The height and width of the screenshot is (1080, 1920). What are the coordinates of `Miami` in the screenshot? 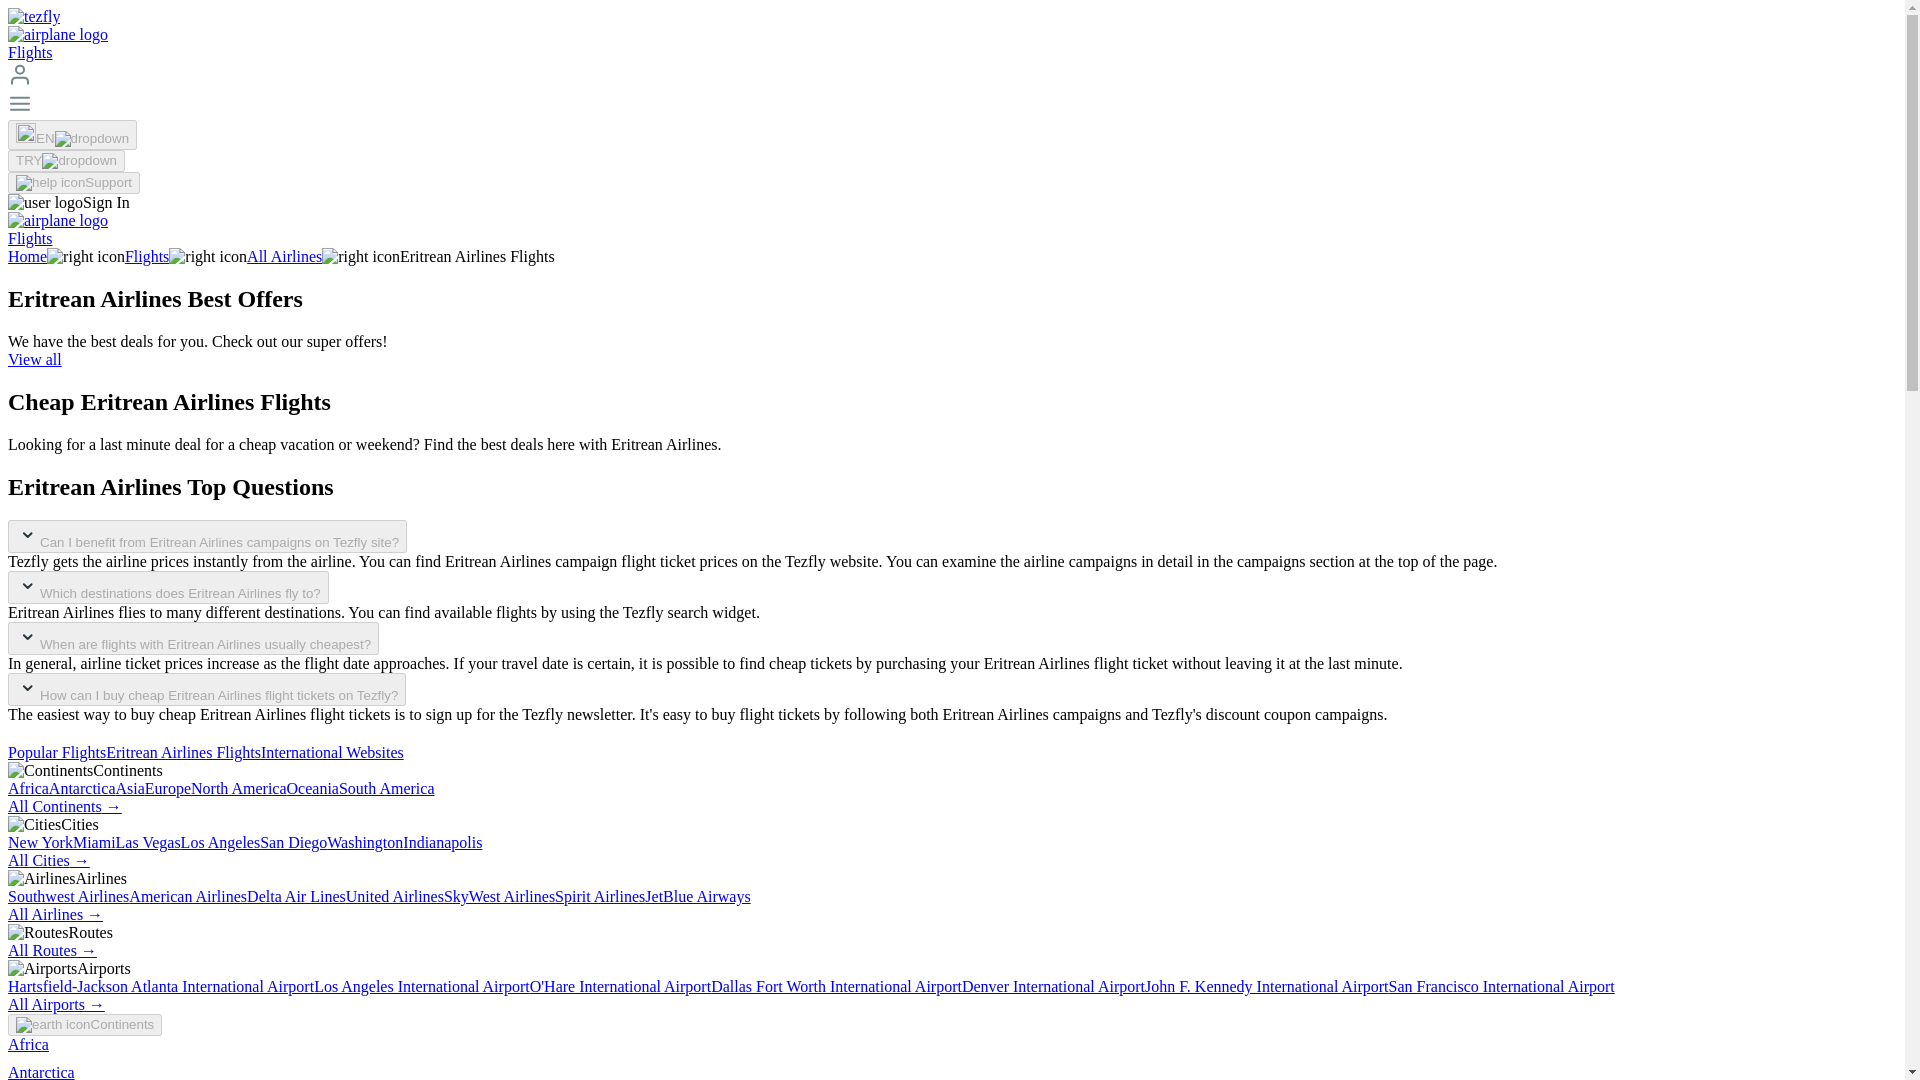 It's located at (94, 842).